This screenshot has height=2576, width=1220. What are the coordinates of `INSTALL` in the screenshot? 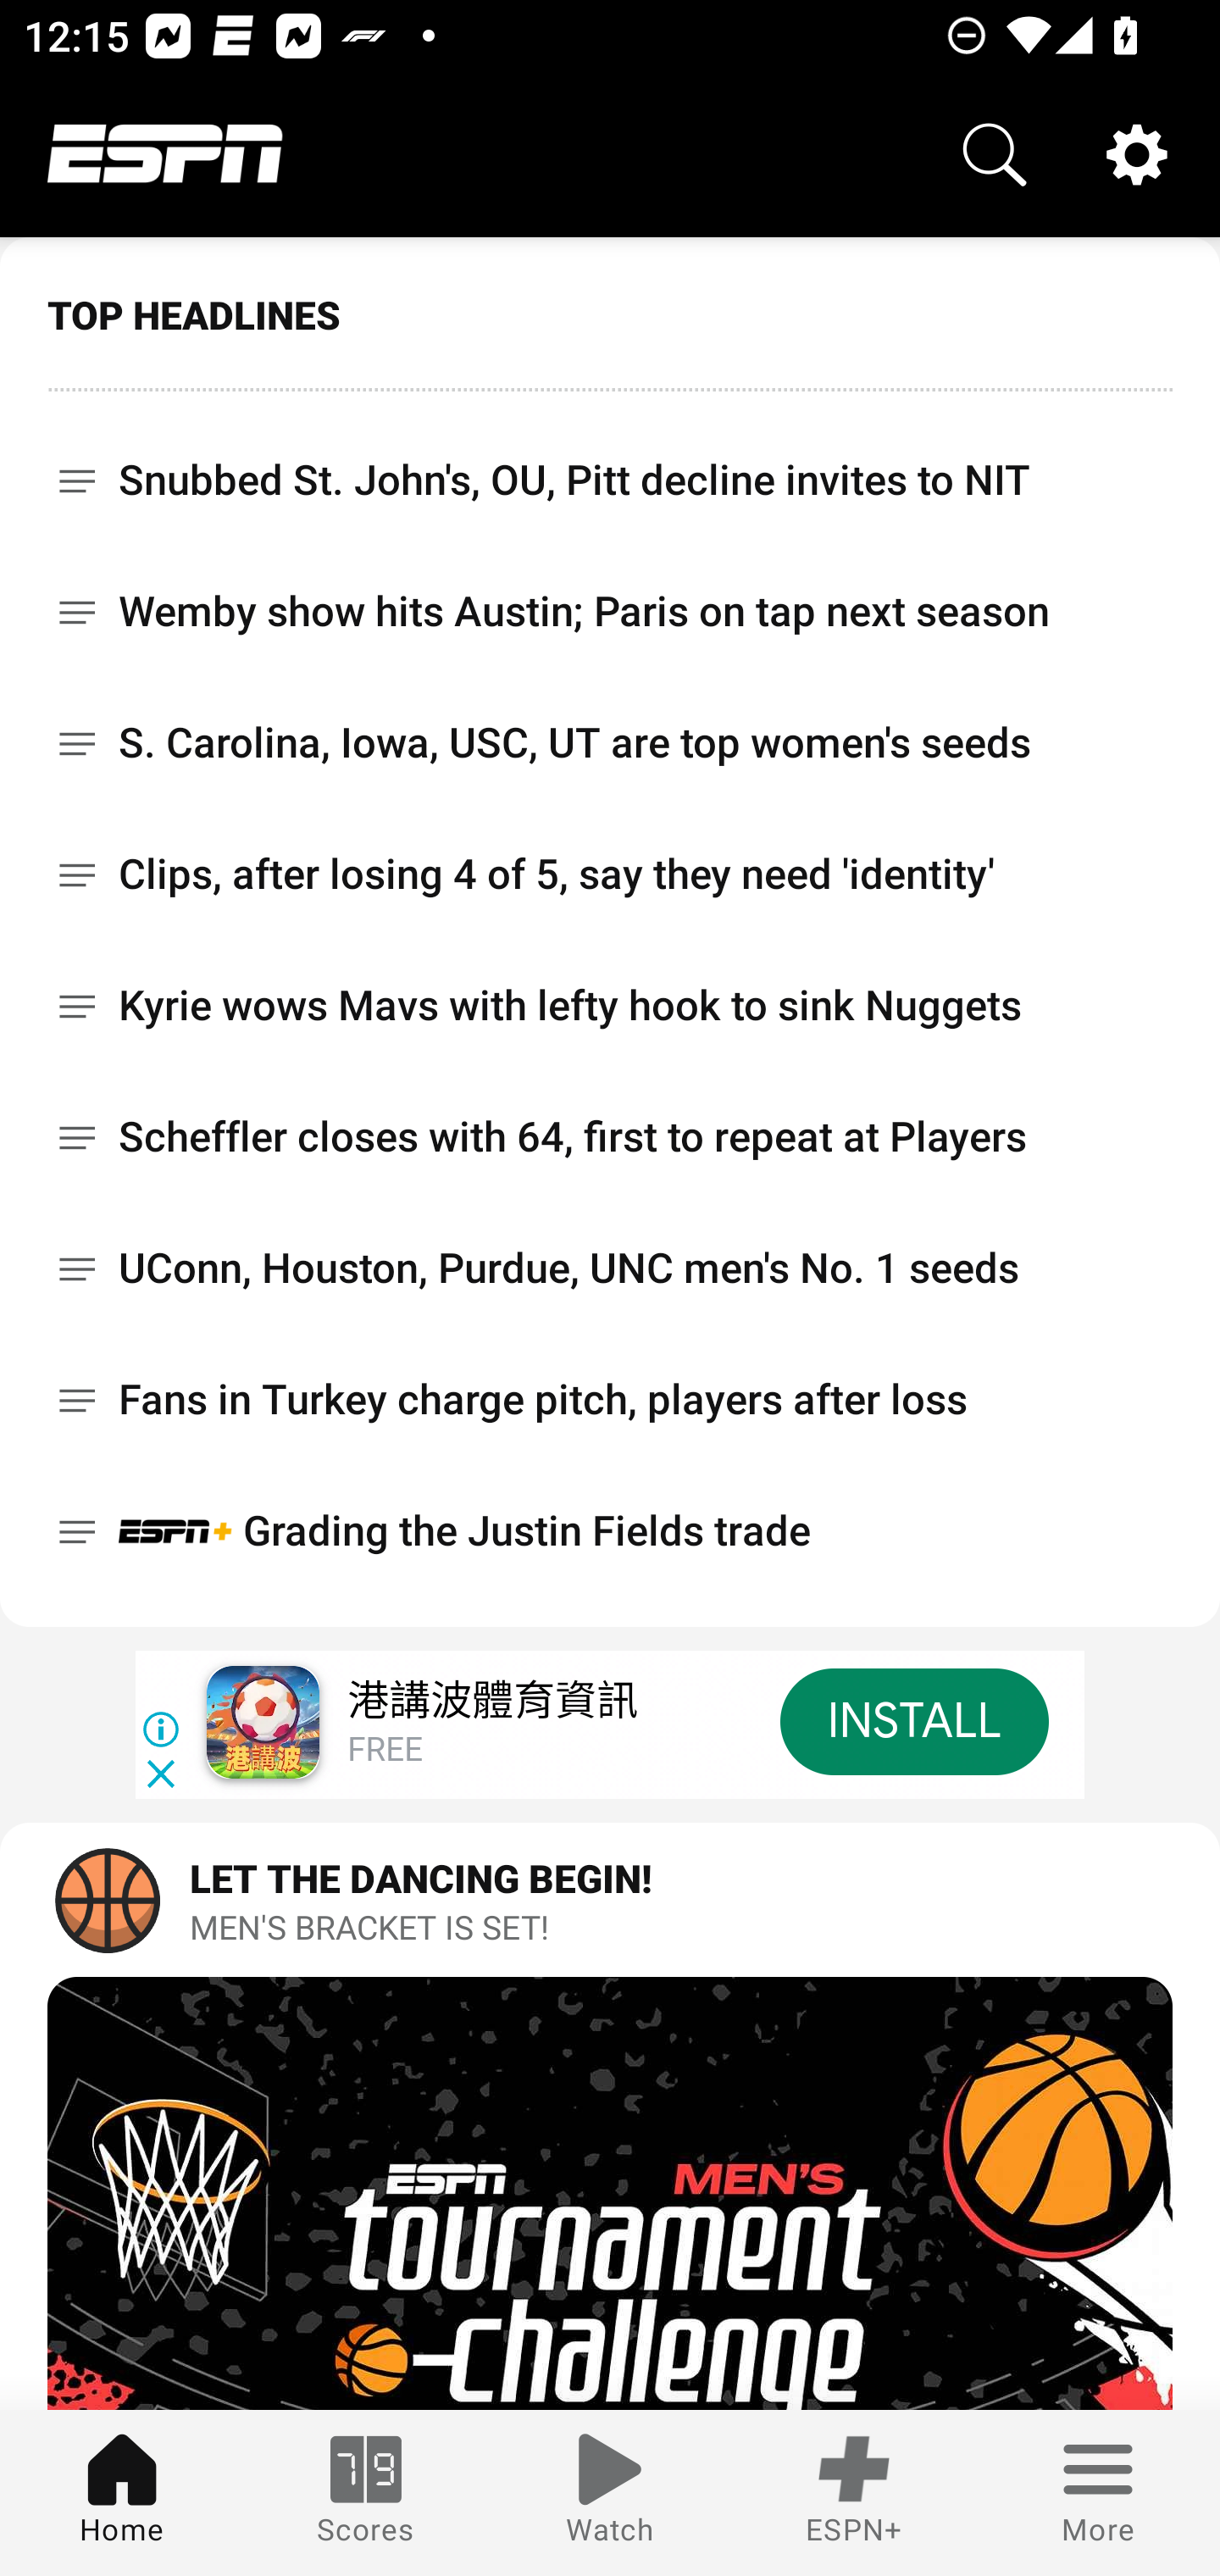 It's located at (913, 1722).